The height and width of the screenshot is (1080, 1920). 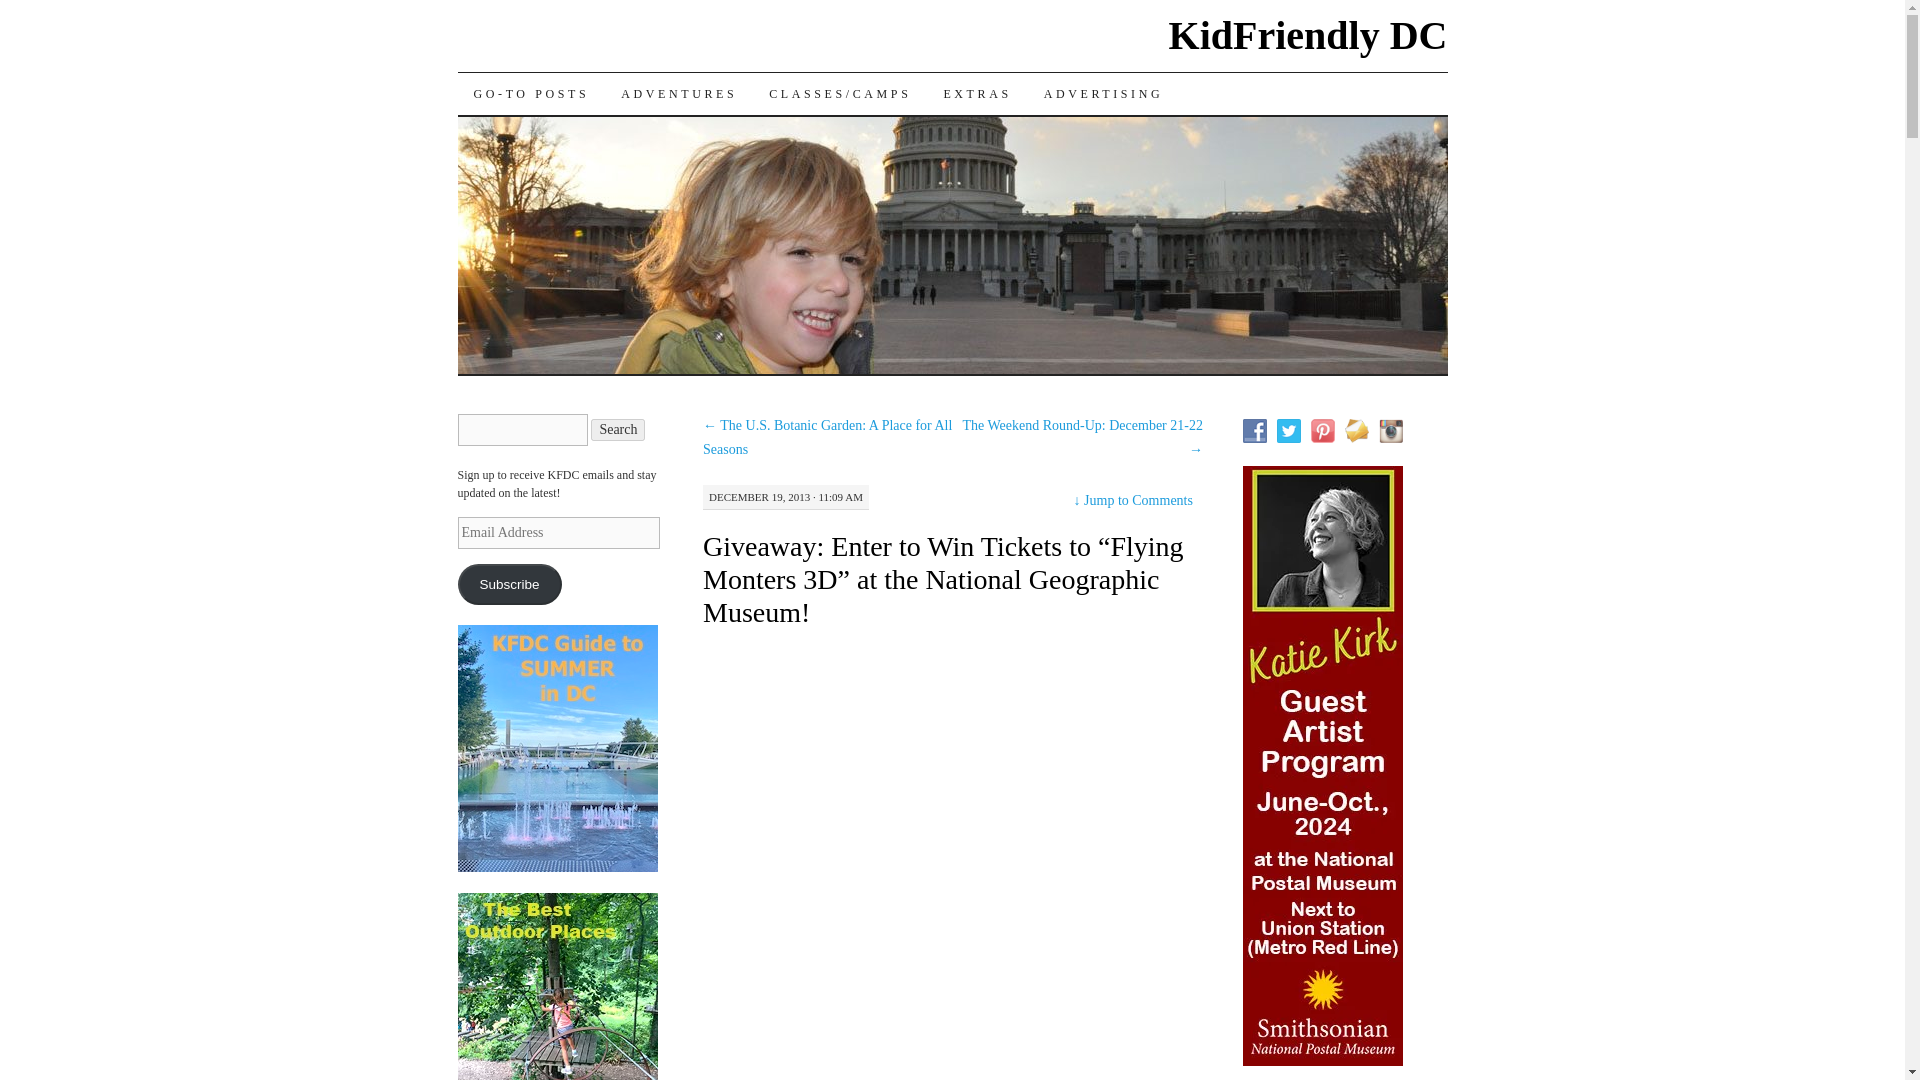 What do you see at coordinates (1356, 430) in the screenshot?
I see `Follow Us on E-mail` at bounding box center [1356, 430].